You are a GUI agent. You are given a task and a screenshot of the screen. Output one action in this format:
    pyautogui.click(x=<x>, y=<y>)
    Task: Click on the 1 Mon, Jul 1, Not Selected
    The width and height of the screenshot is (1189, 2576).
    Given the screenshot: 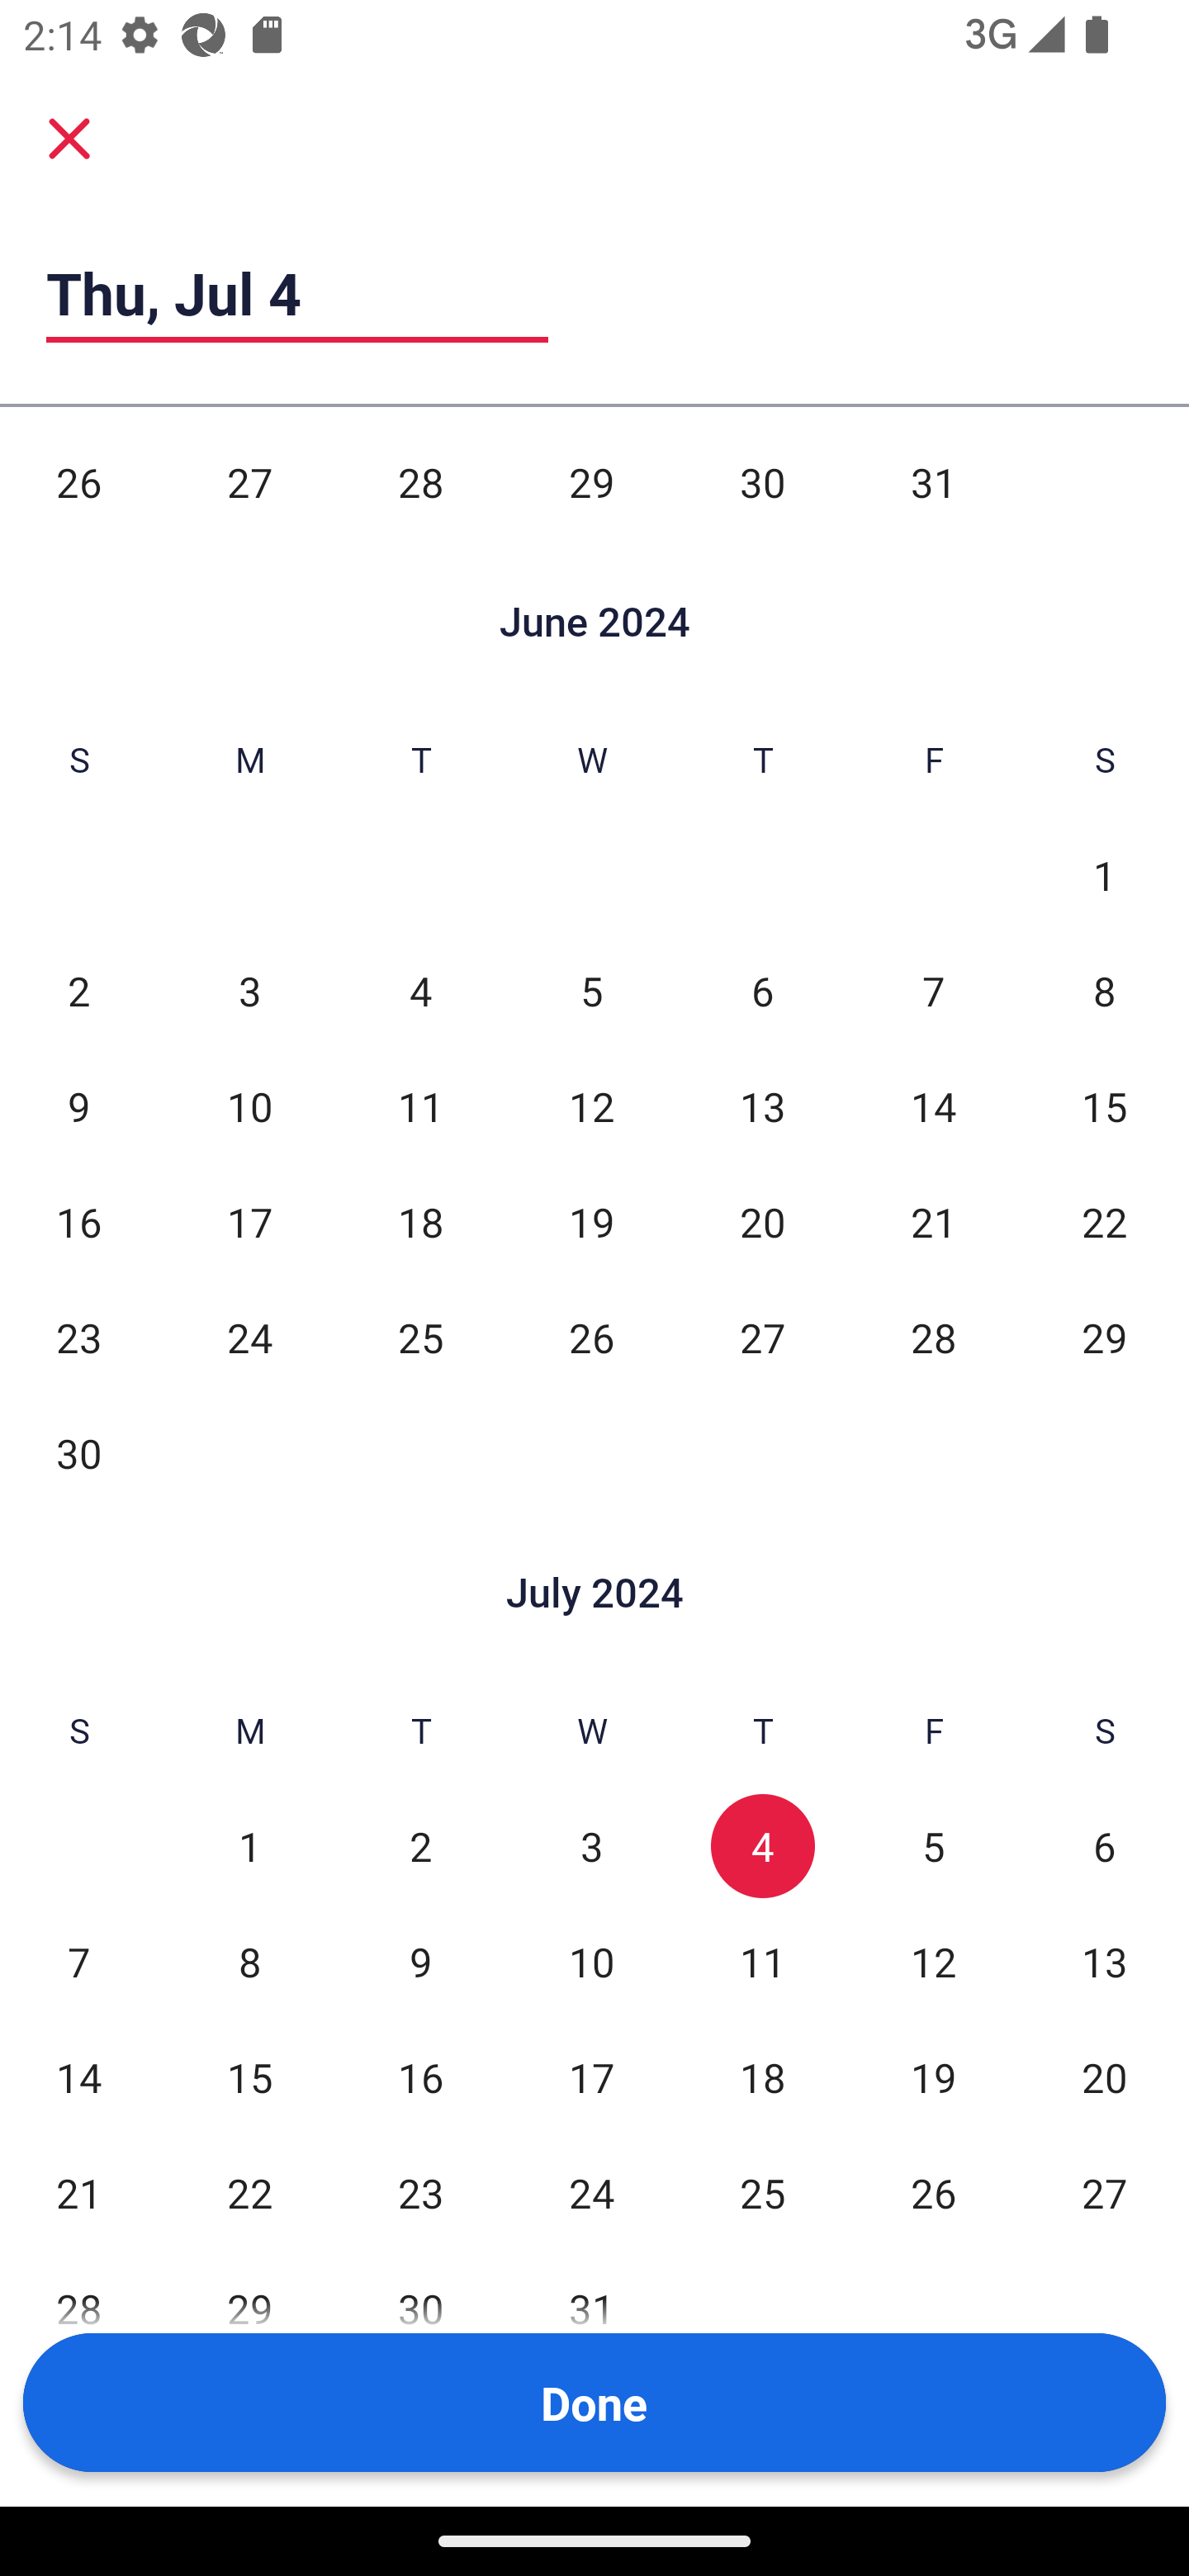 What is the action you would take?
    pyautogui.click(x=249, y=1845)
    